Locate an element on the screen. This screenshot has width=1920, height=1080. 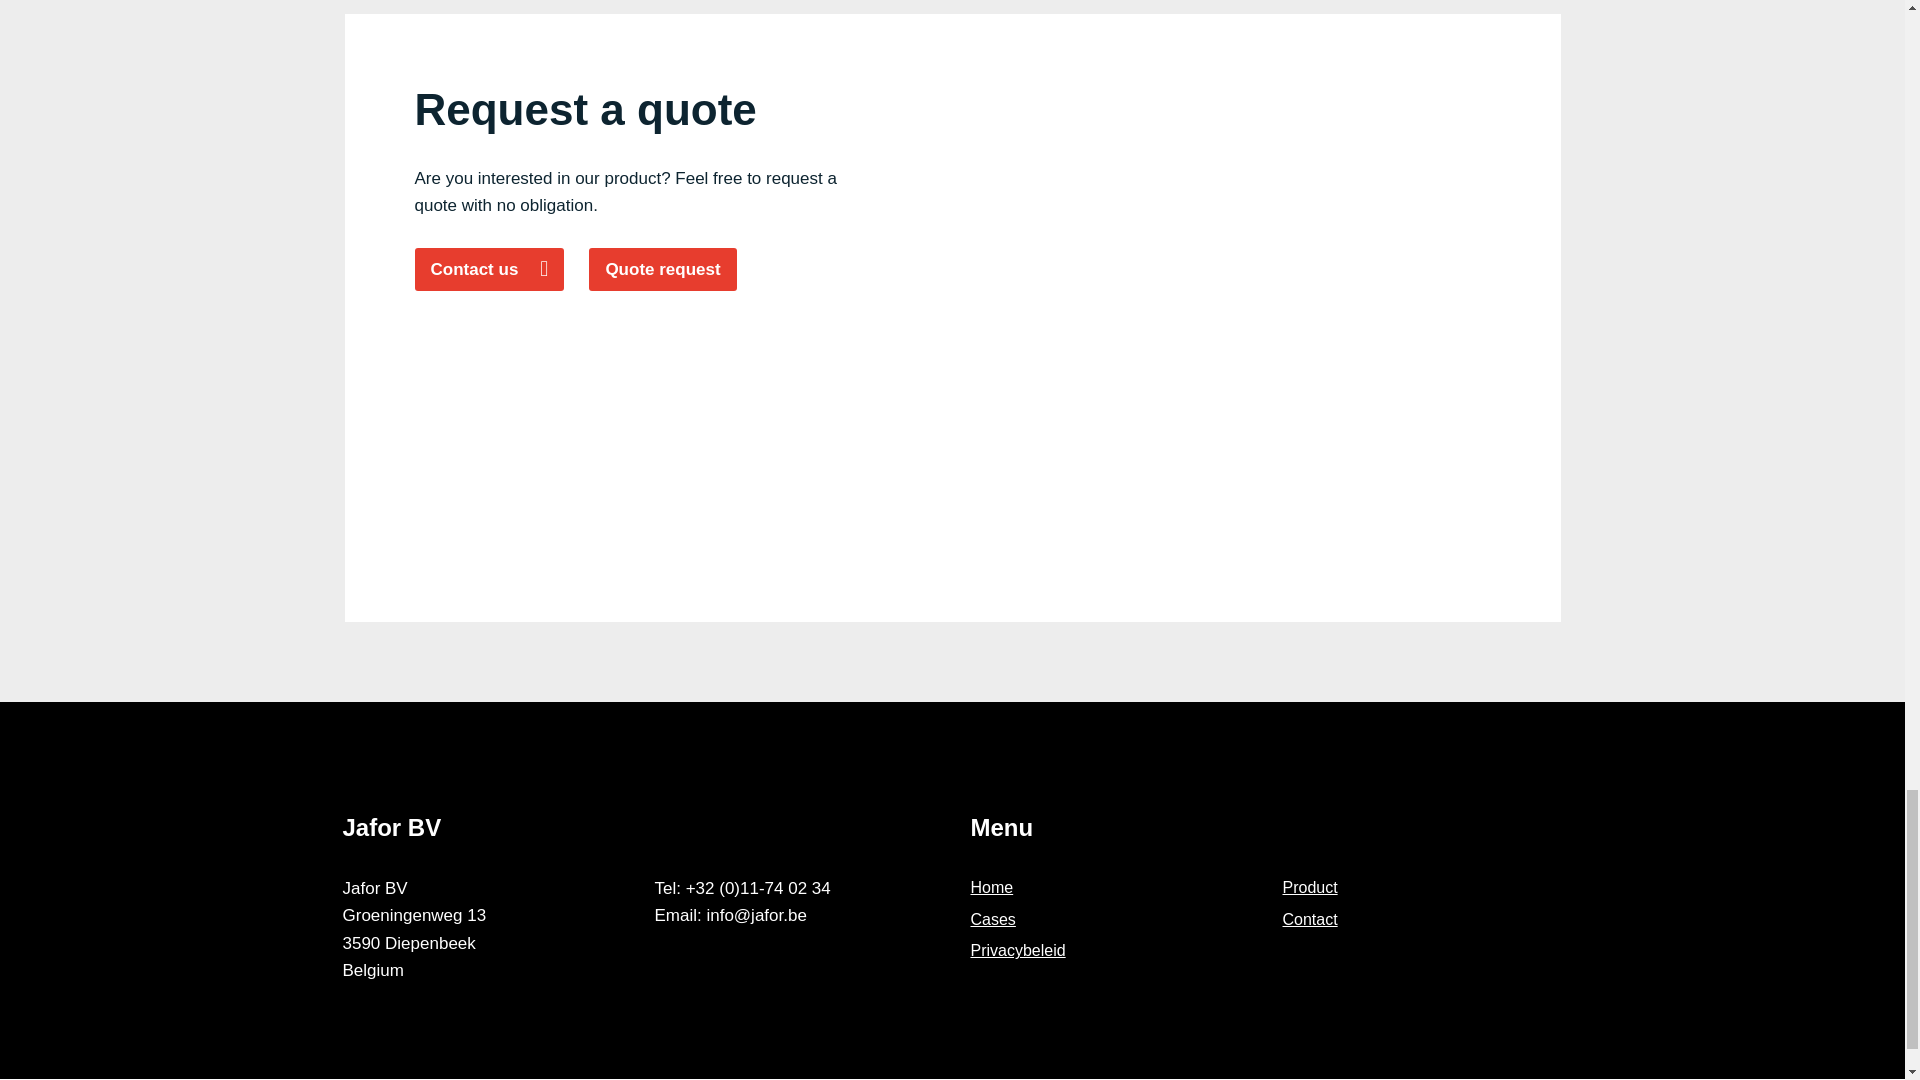
Contact is located at coordinates (1309, 919).